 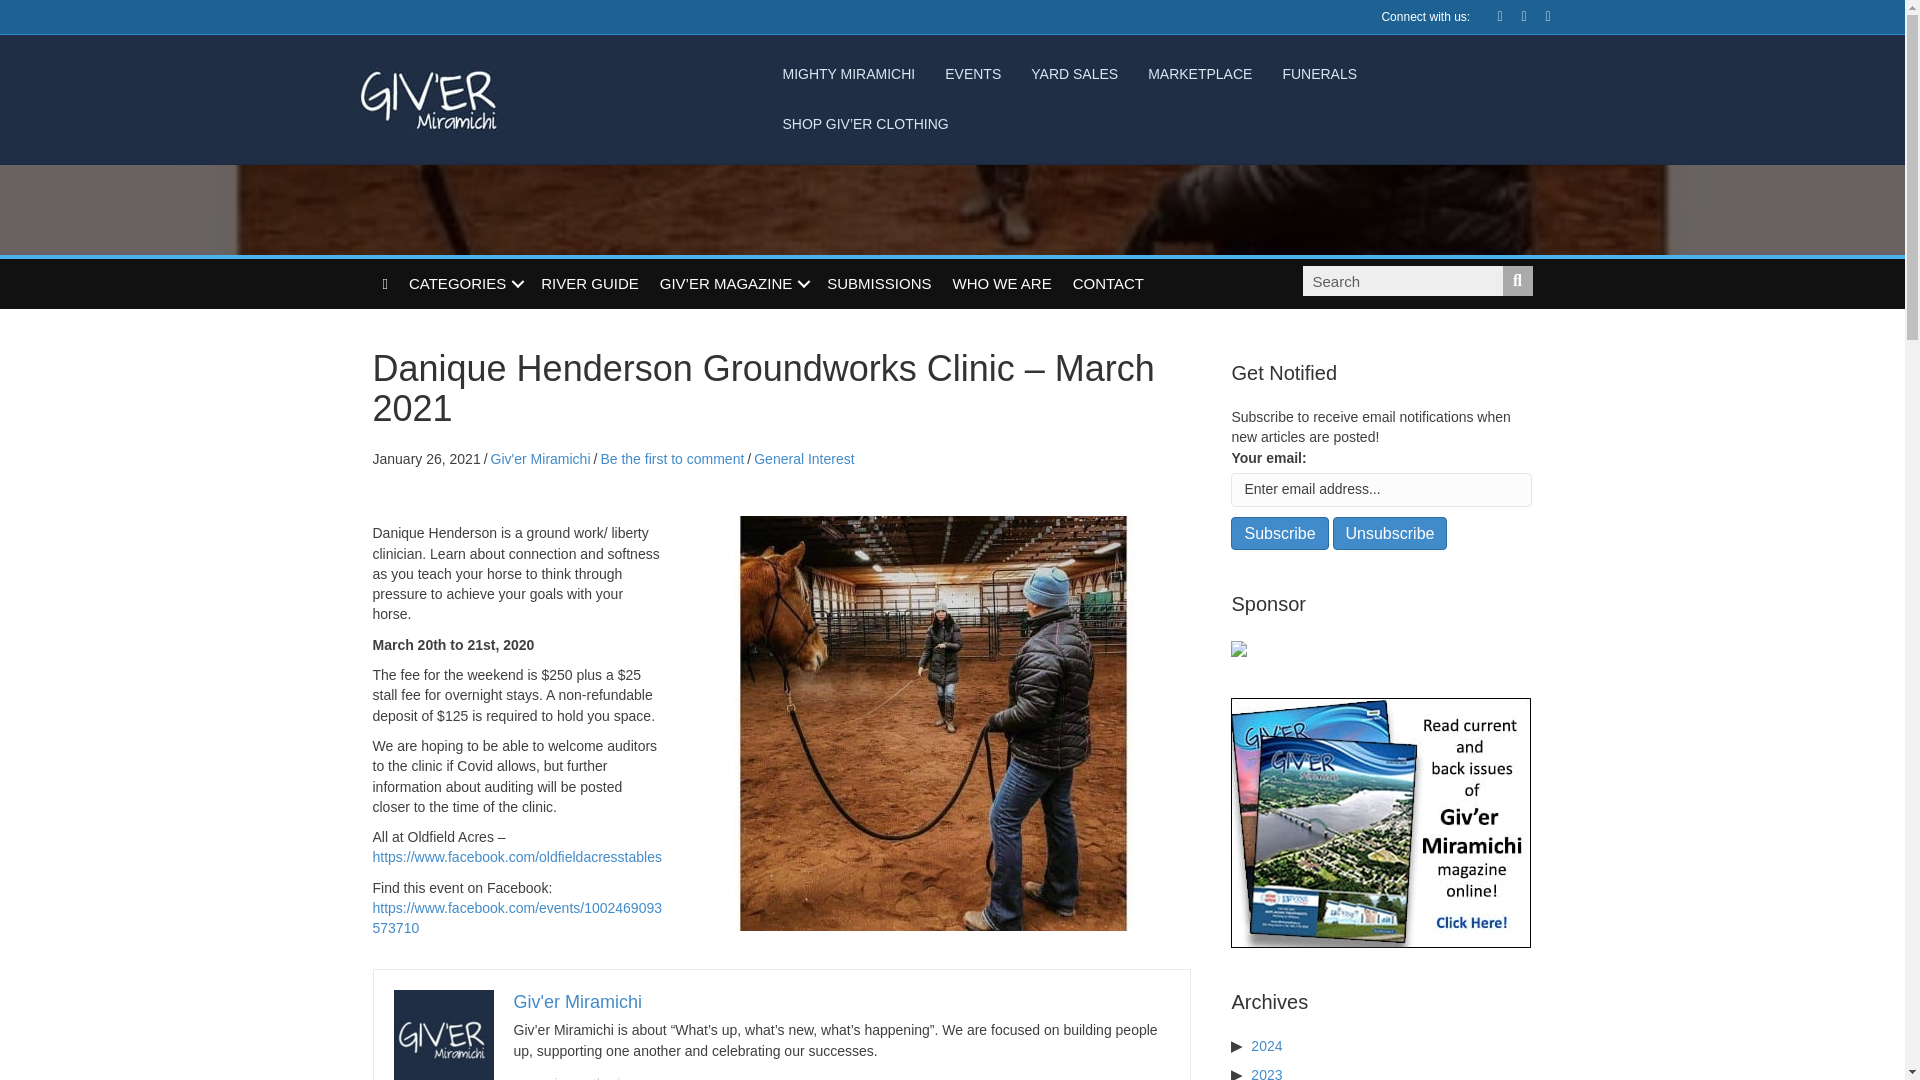 I want to click on MARKETPLACE, so click(x=1200, y=74).